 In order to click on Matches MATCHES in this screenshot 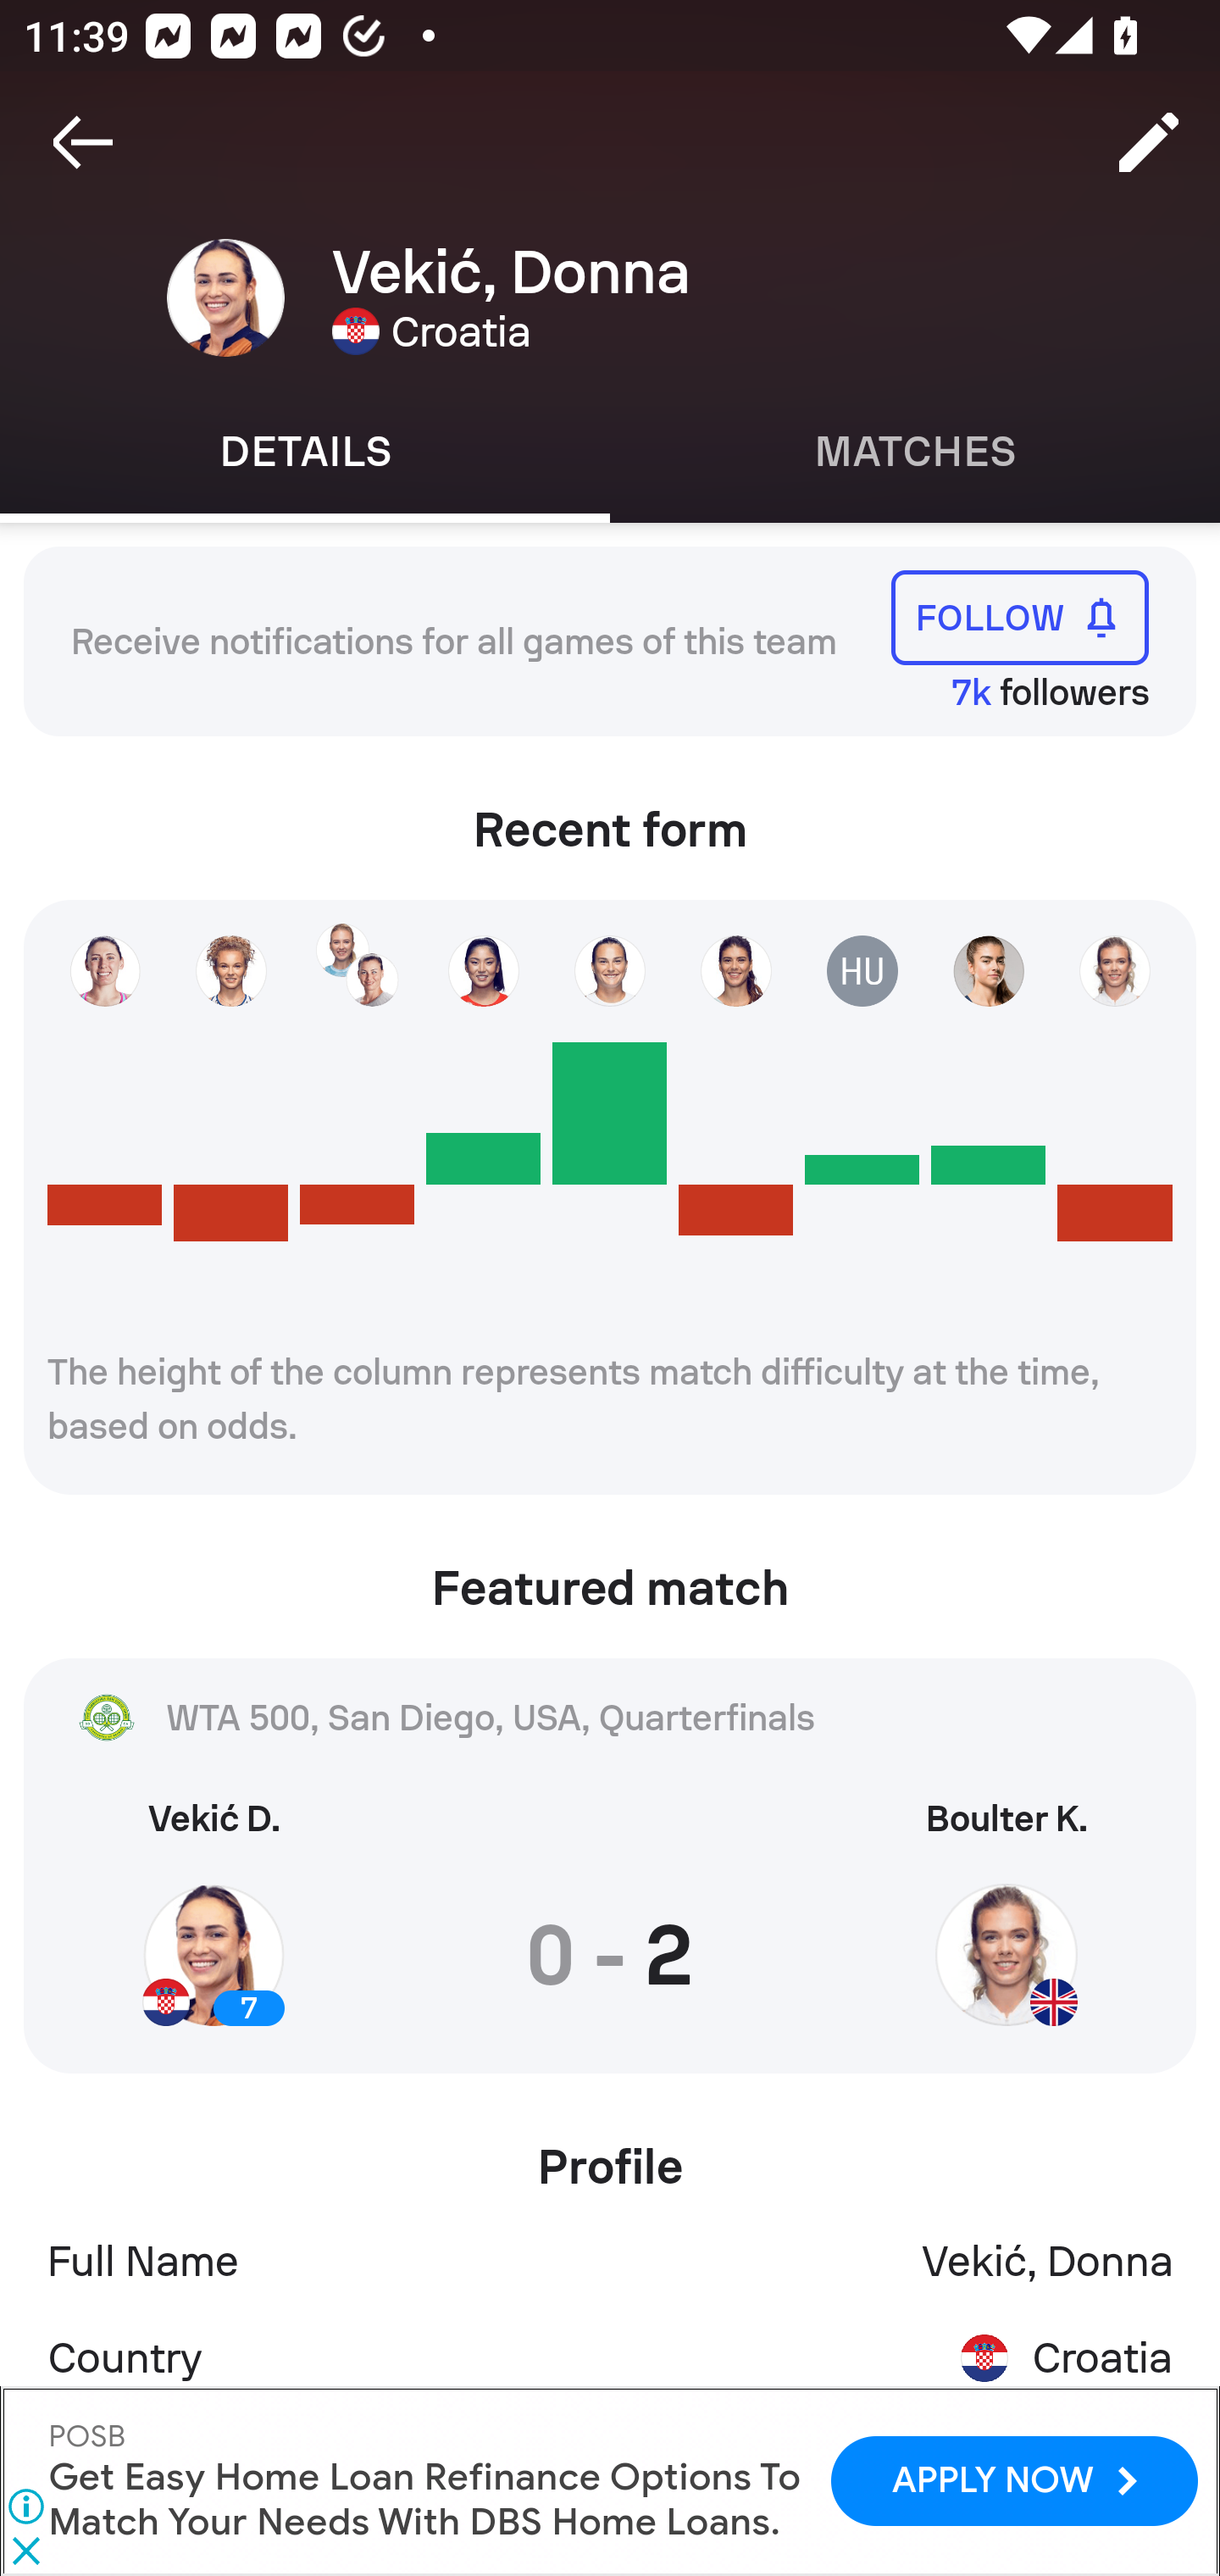, I will do `click(915, 452)`.